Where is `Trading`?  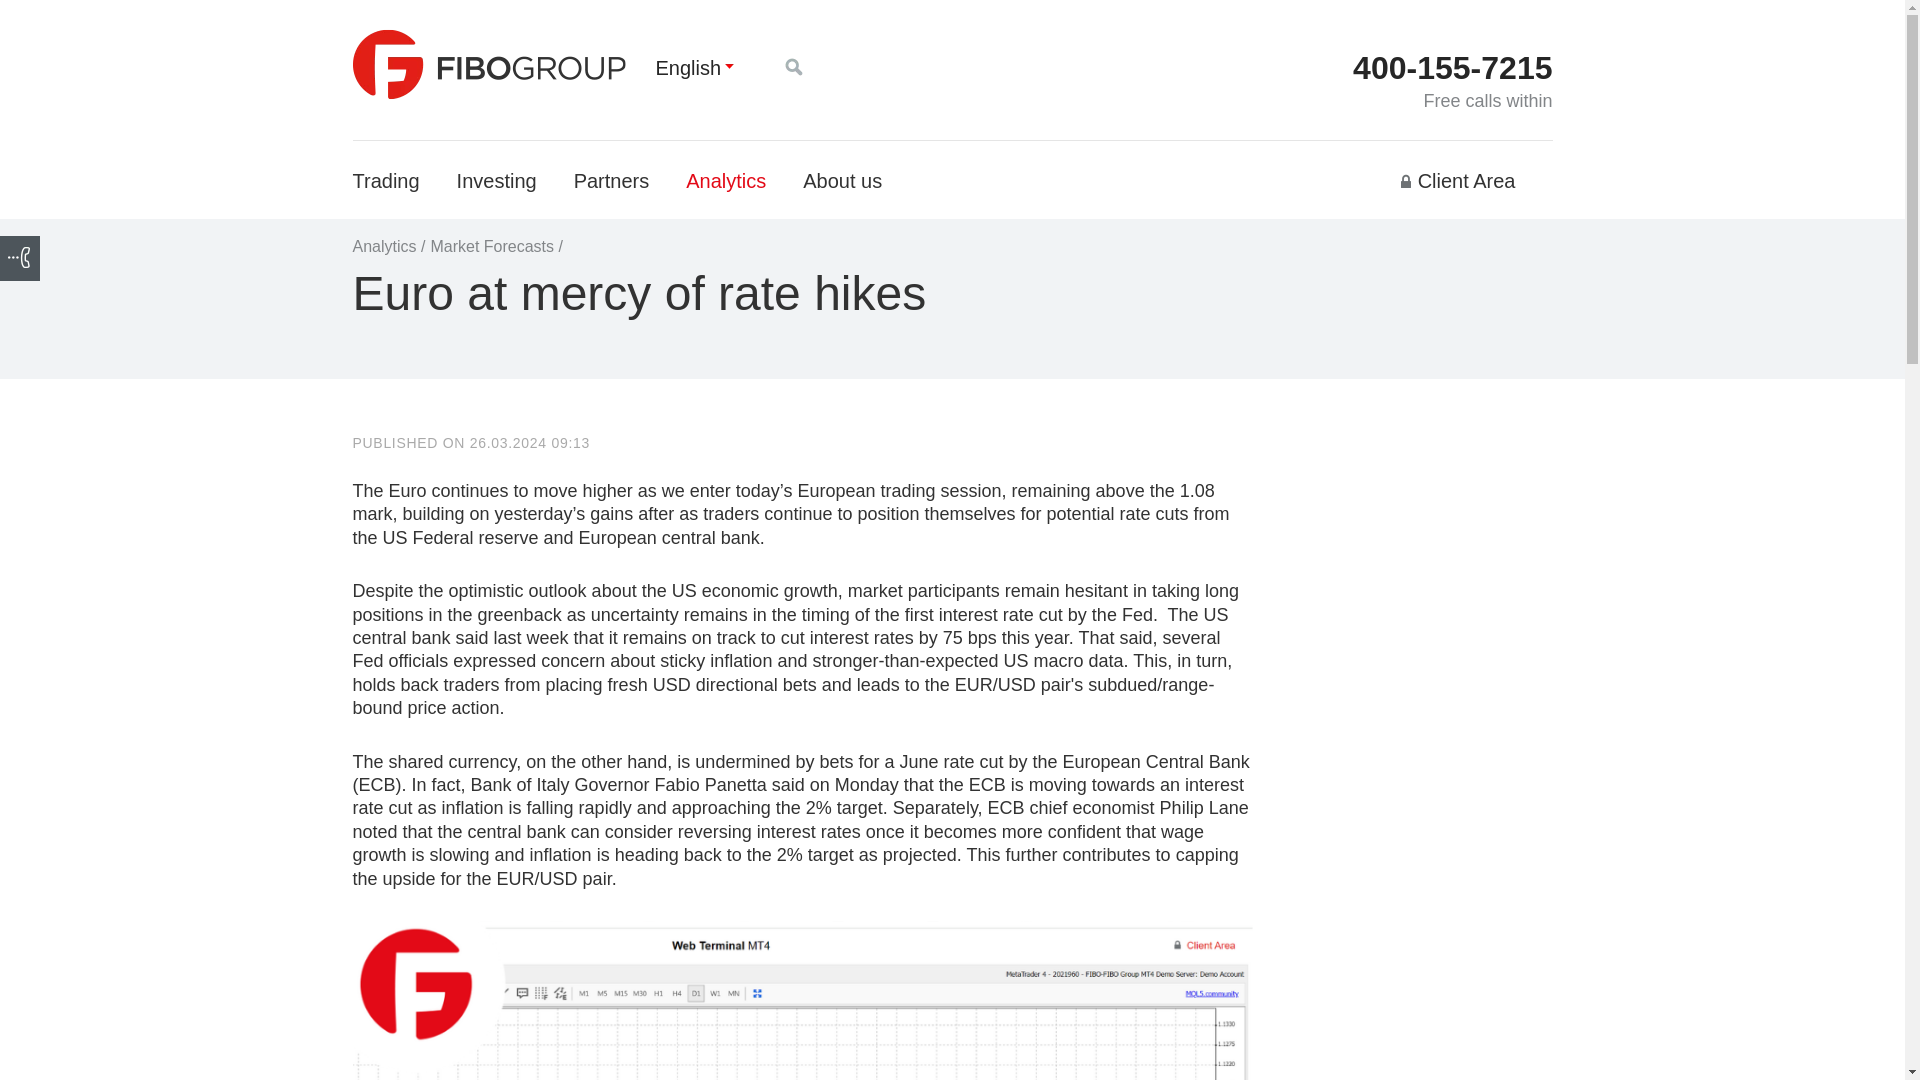
Trading is located at coordinates (384, 180).